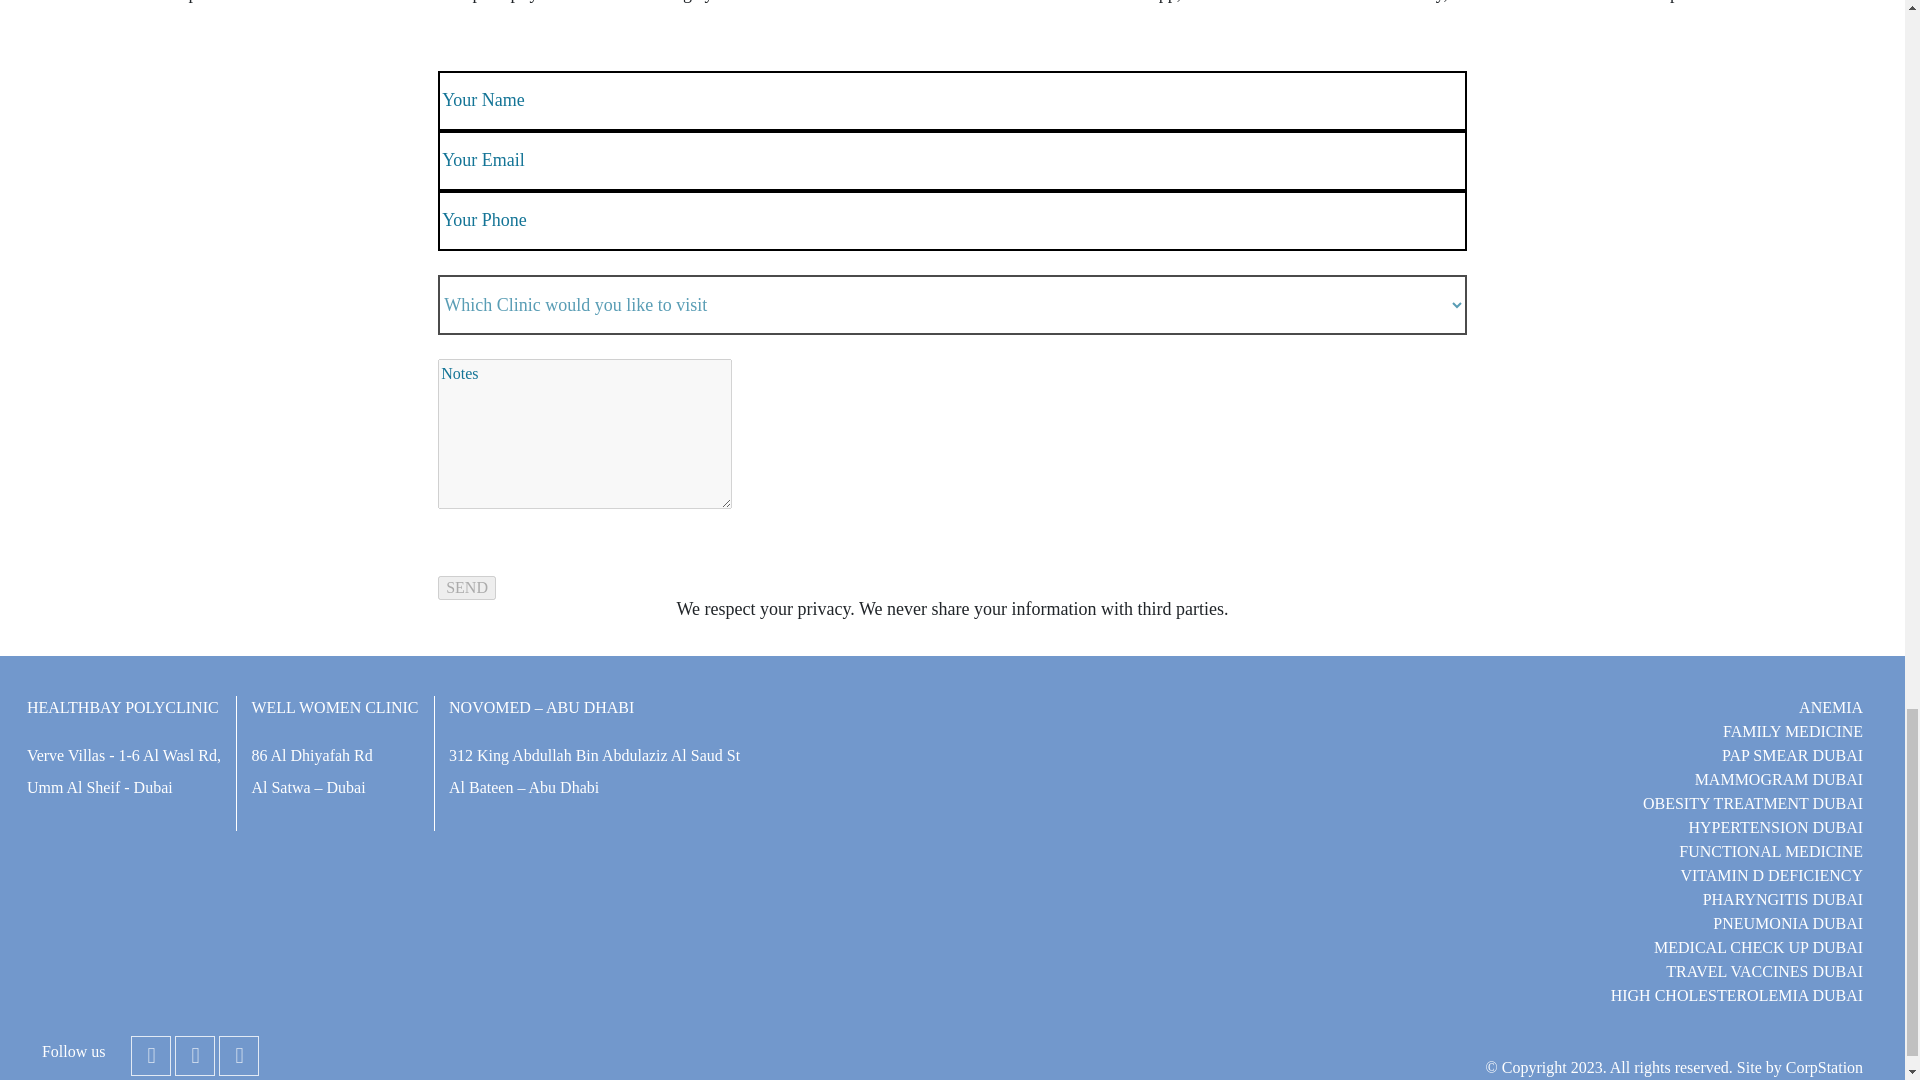  Describe the element at coordinates (1764, 971) in the screenshot. I see `TRAVEL VACCINES DUBAI` at that location.